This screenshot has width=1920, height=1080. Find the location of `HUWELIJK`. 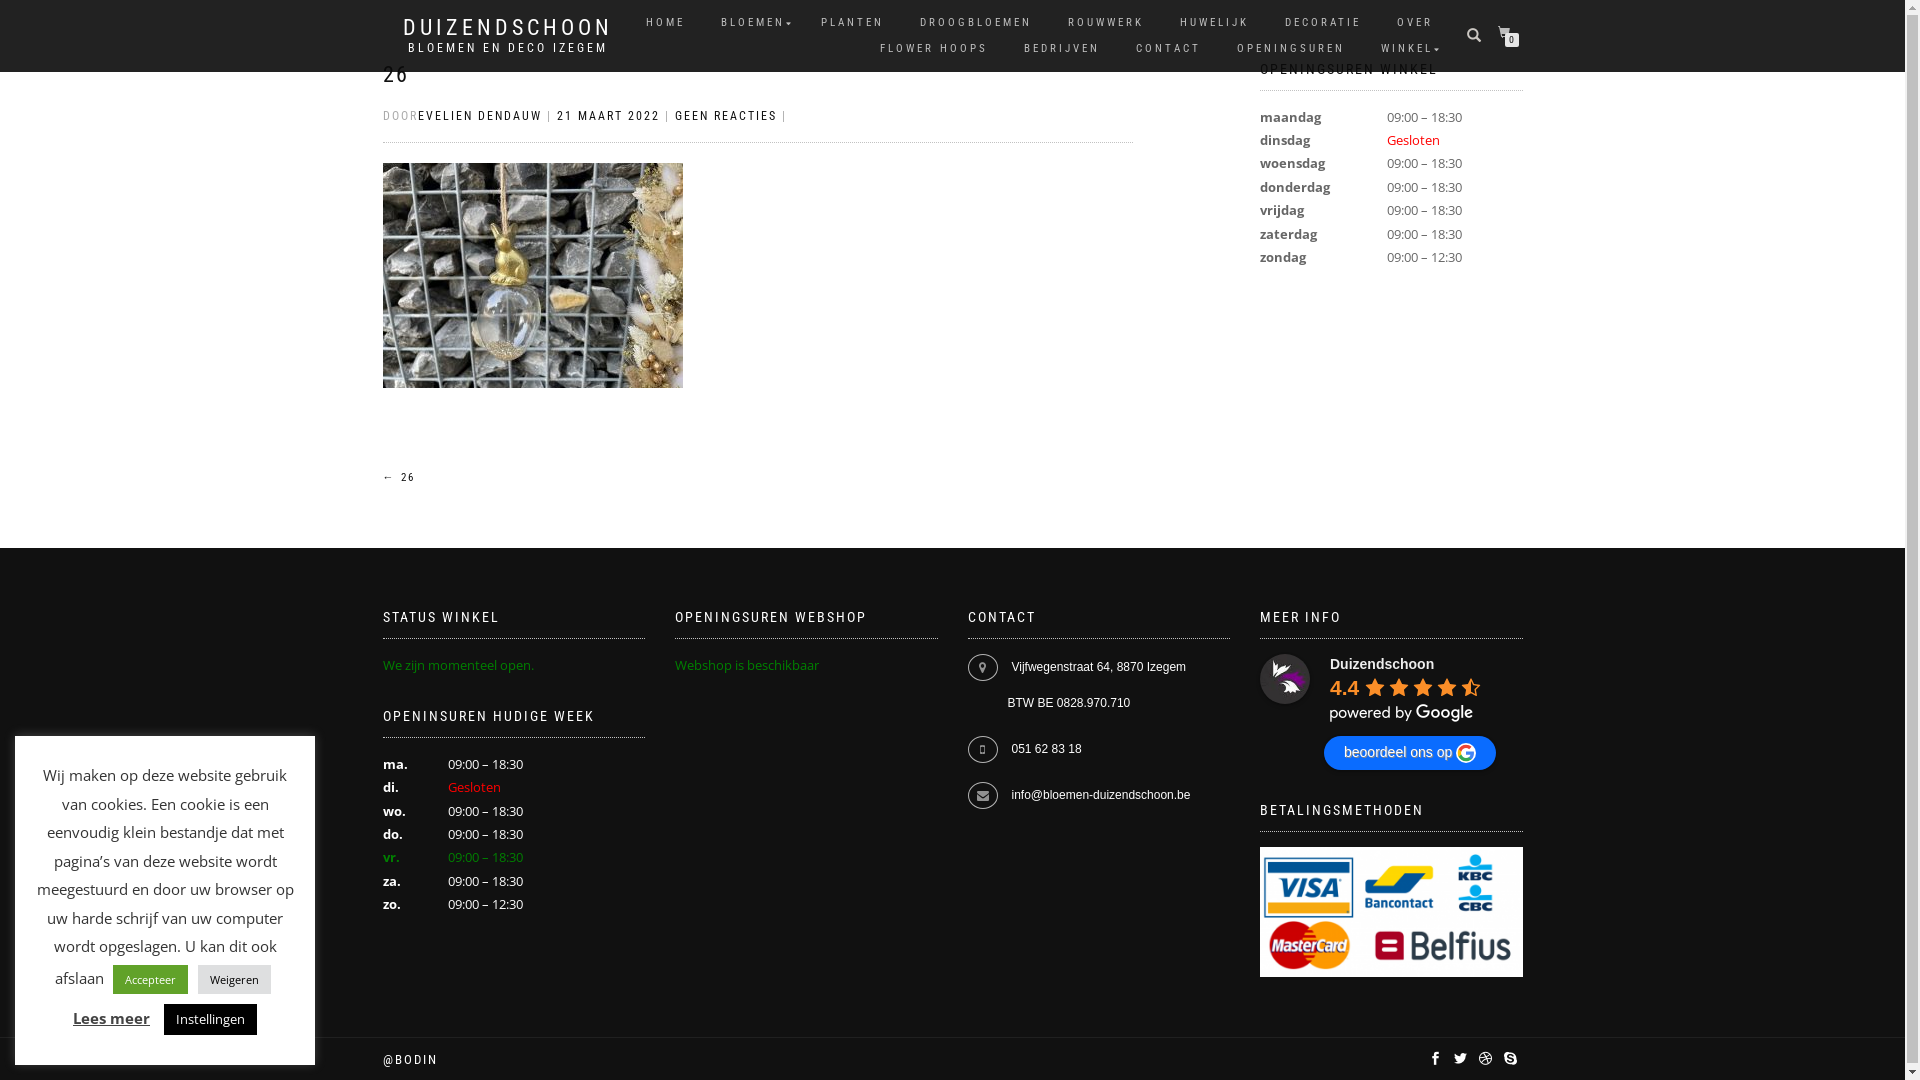

HUWELIJK is located at coordinates (1214, 23).